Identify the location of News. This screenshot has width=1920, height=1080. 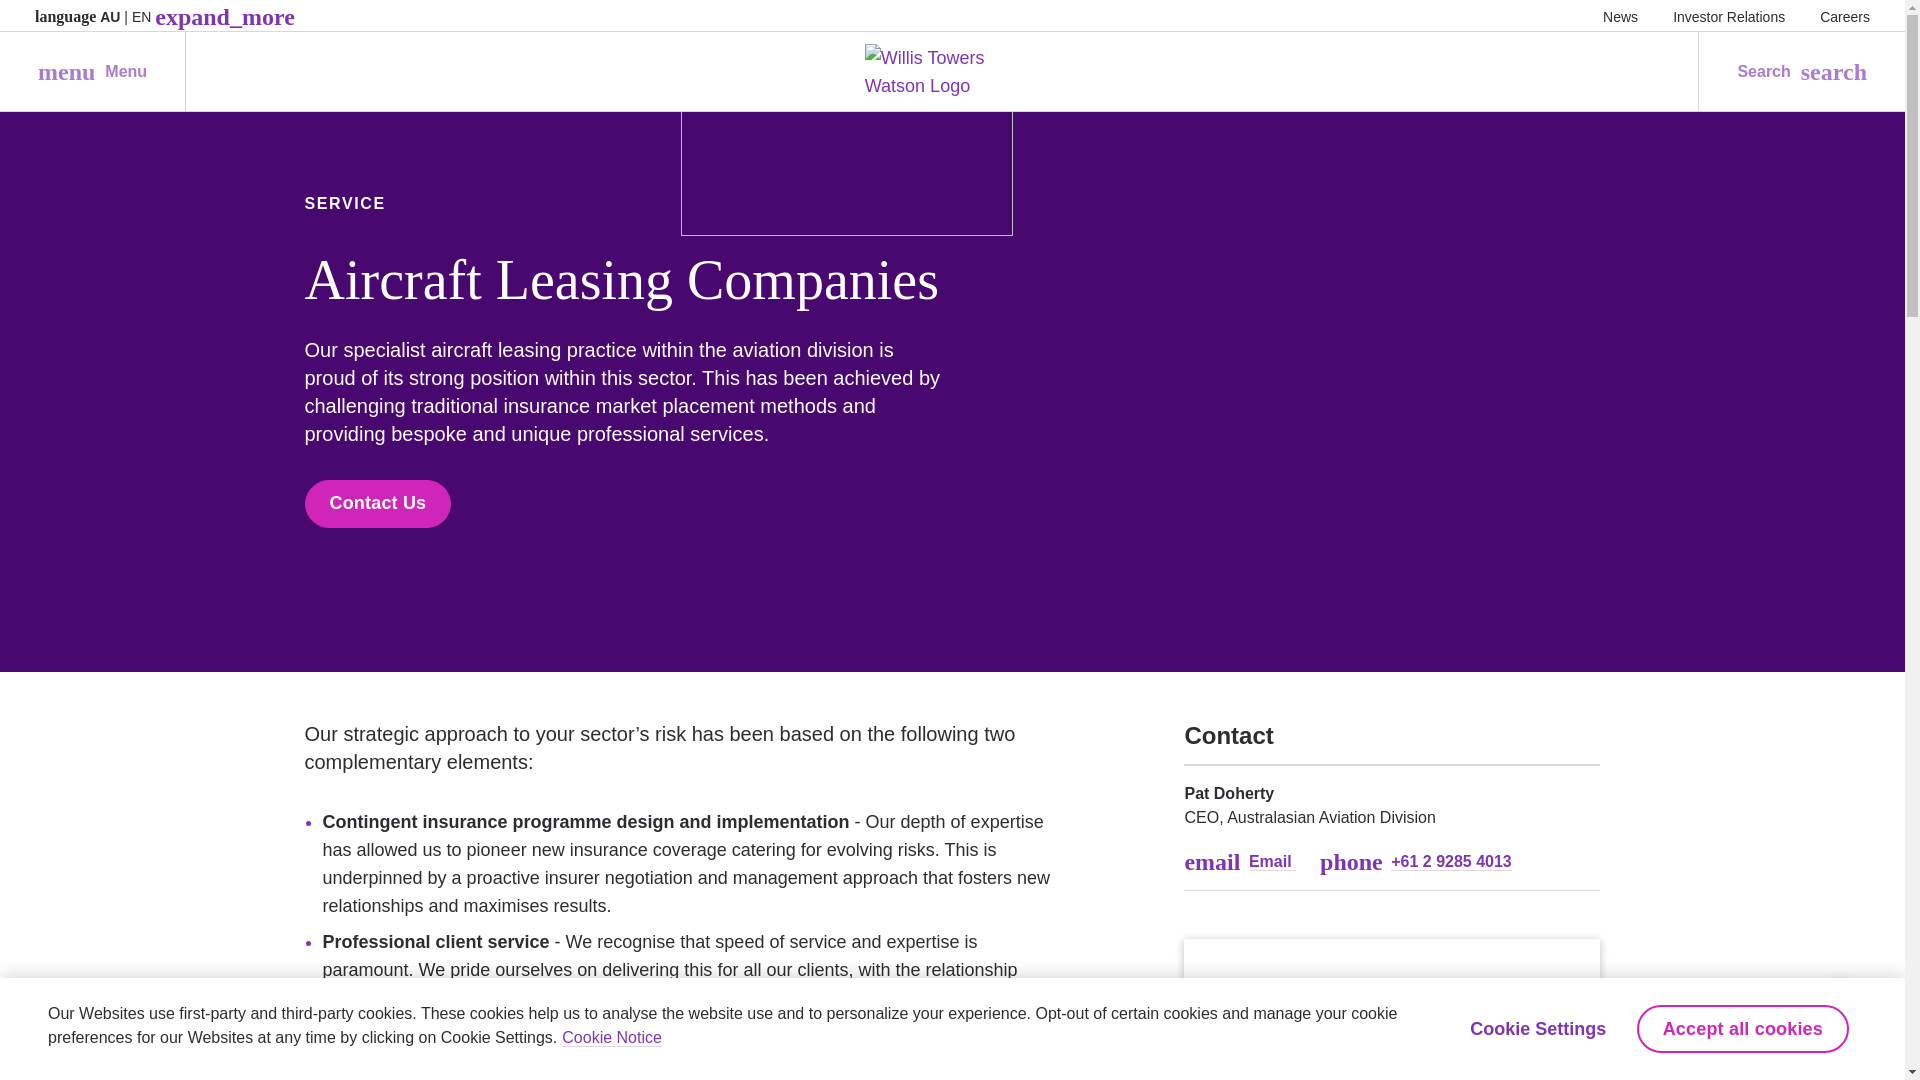
(1620, 16).